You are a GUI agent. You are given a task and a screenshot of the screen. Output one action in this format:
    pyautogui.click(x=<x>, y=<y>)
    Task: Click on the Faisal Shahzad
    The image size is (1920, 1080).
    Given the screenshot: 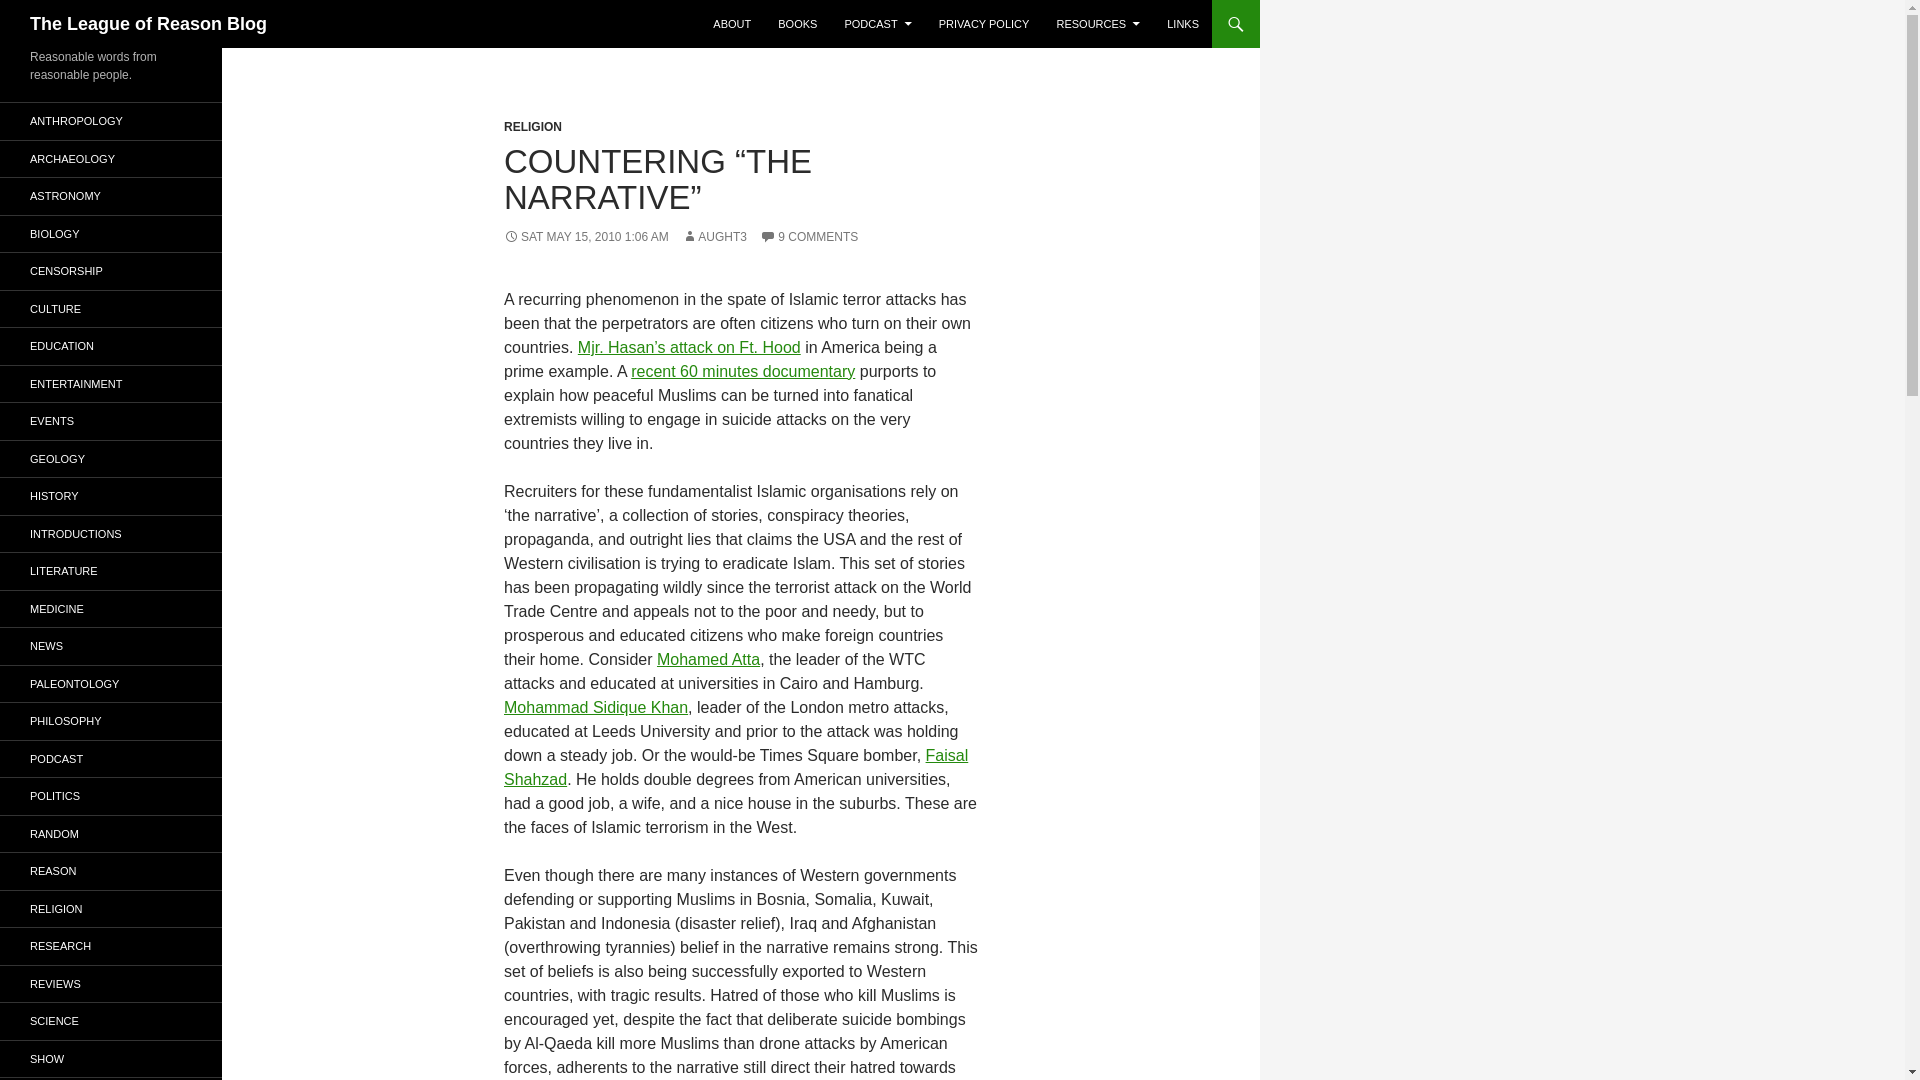 What is the action you would take?
    pyautogui.click(x=735, y=768)
    